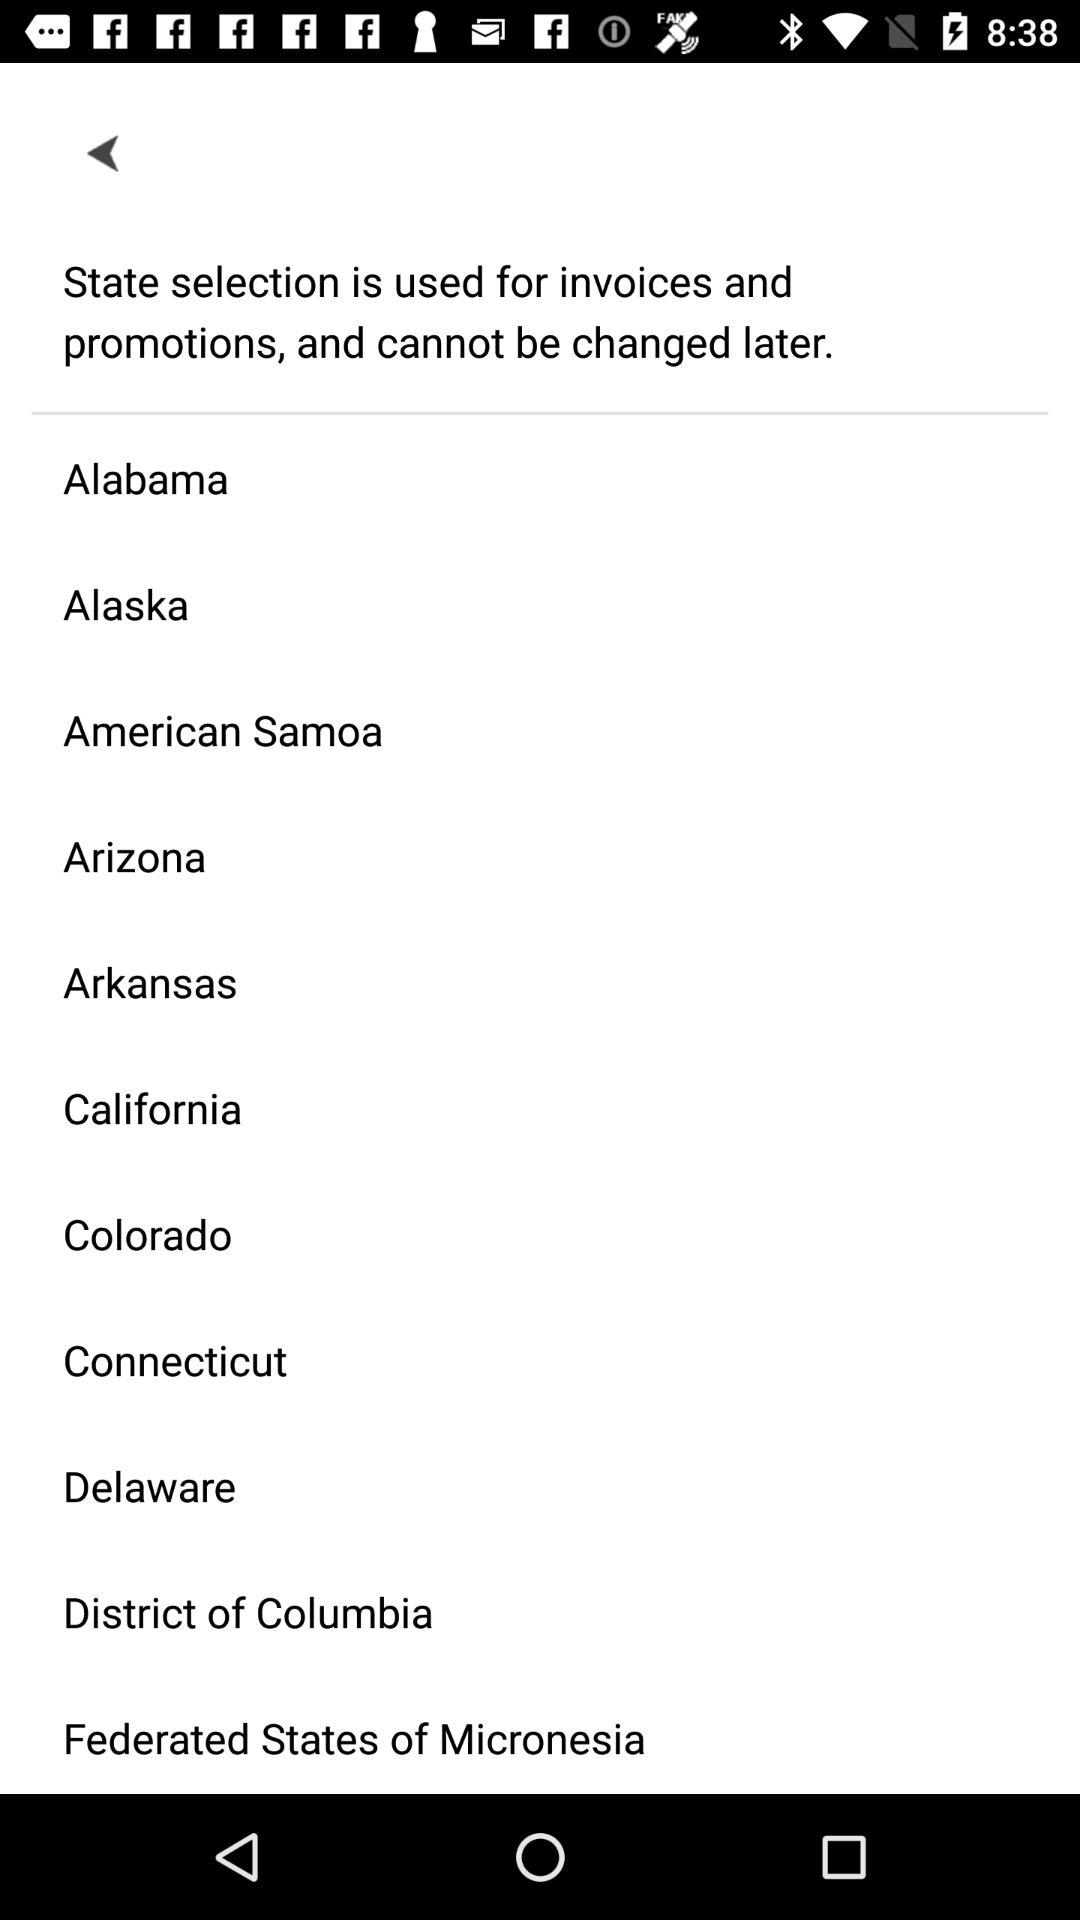  Describe the element at coordinates (524, 1360) in the screenshot. I see `swipe to connecticut icon` at that location.